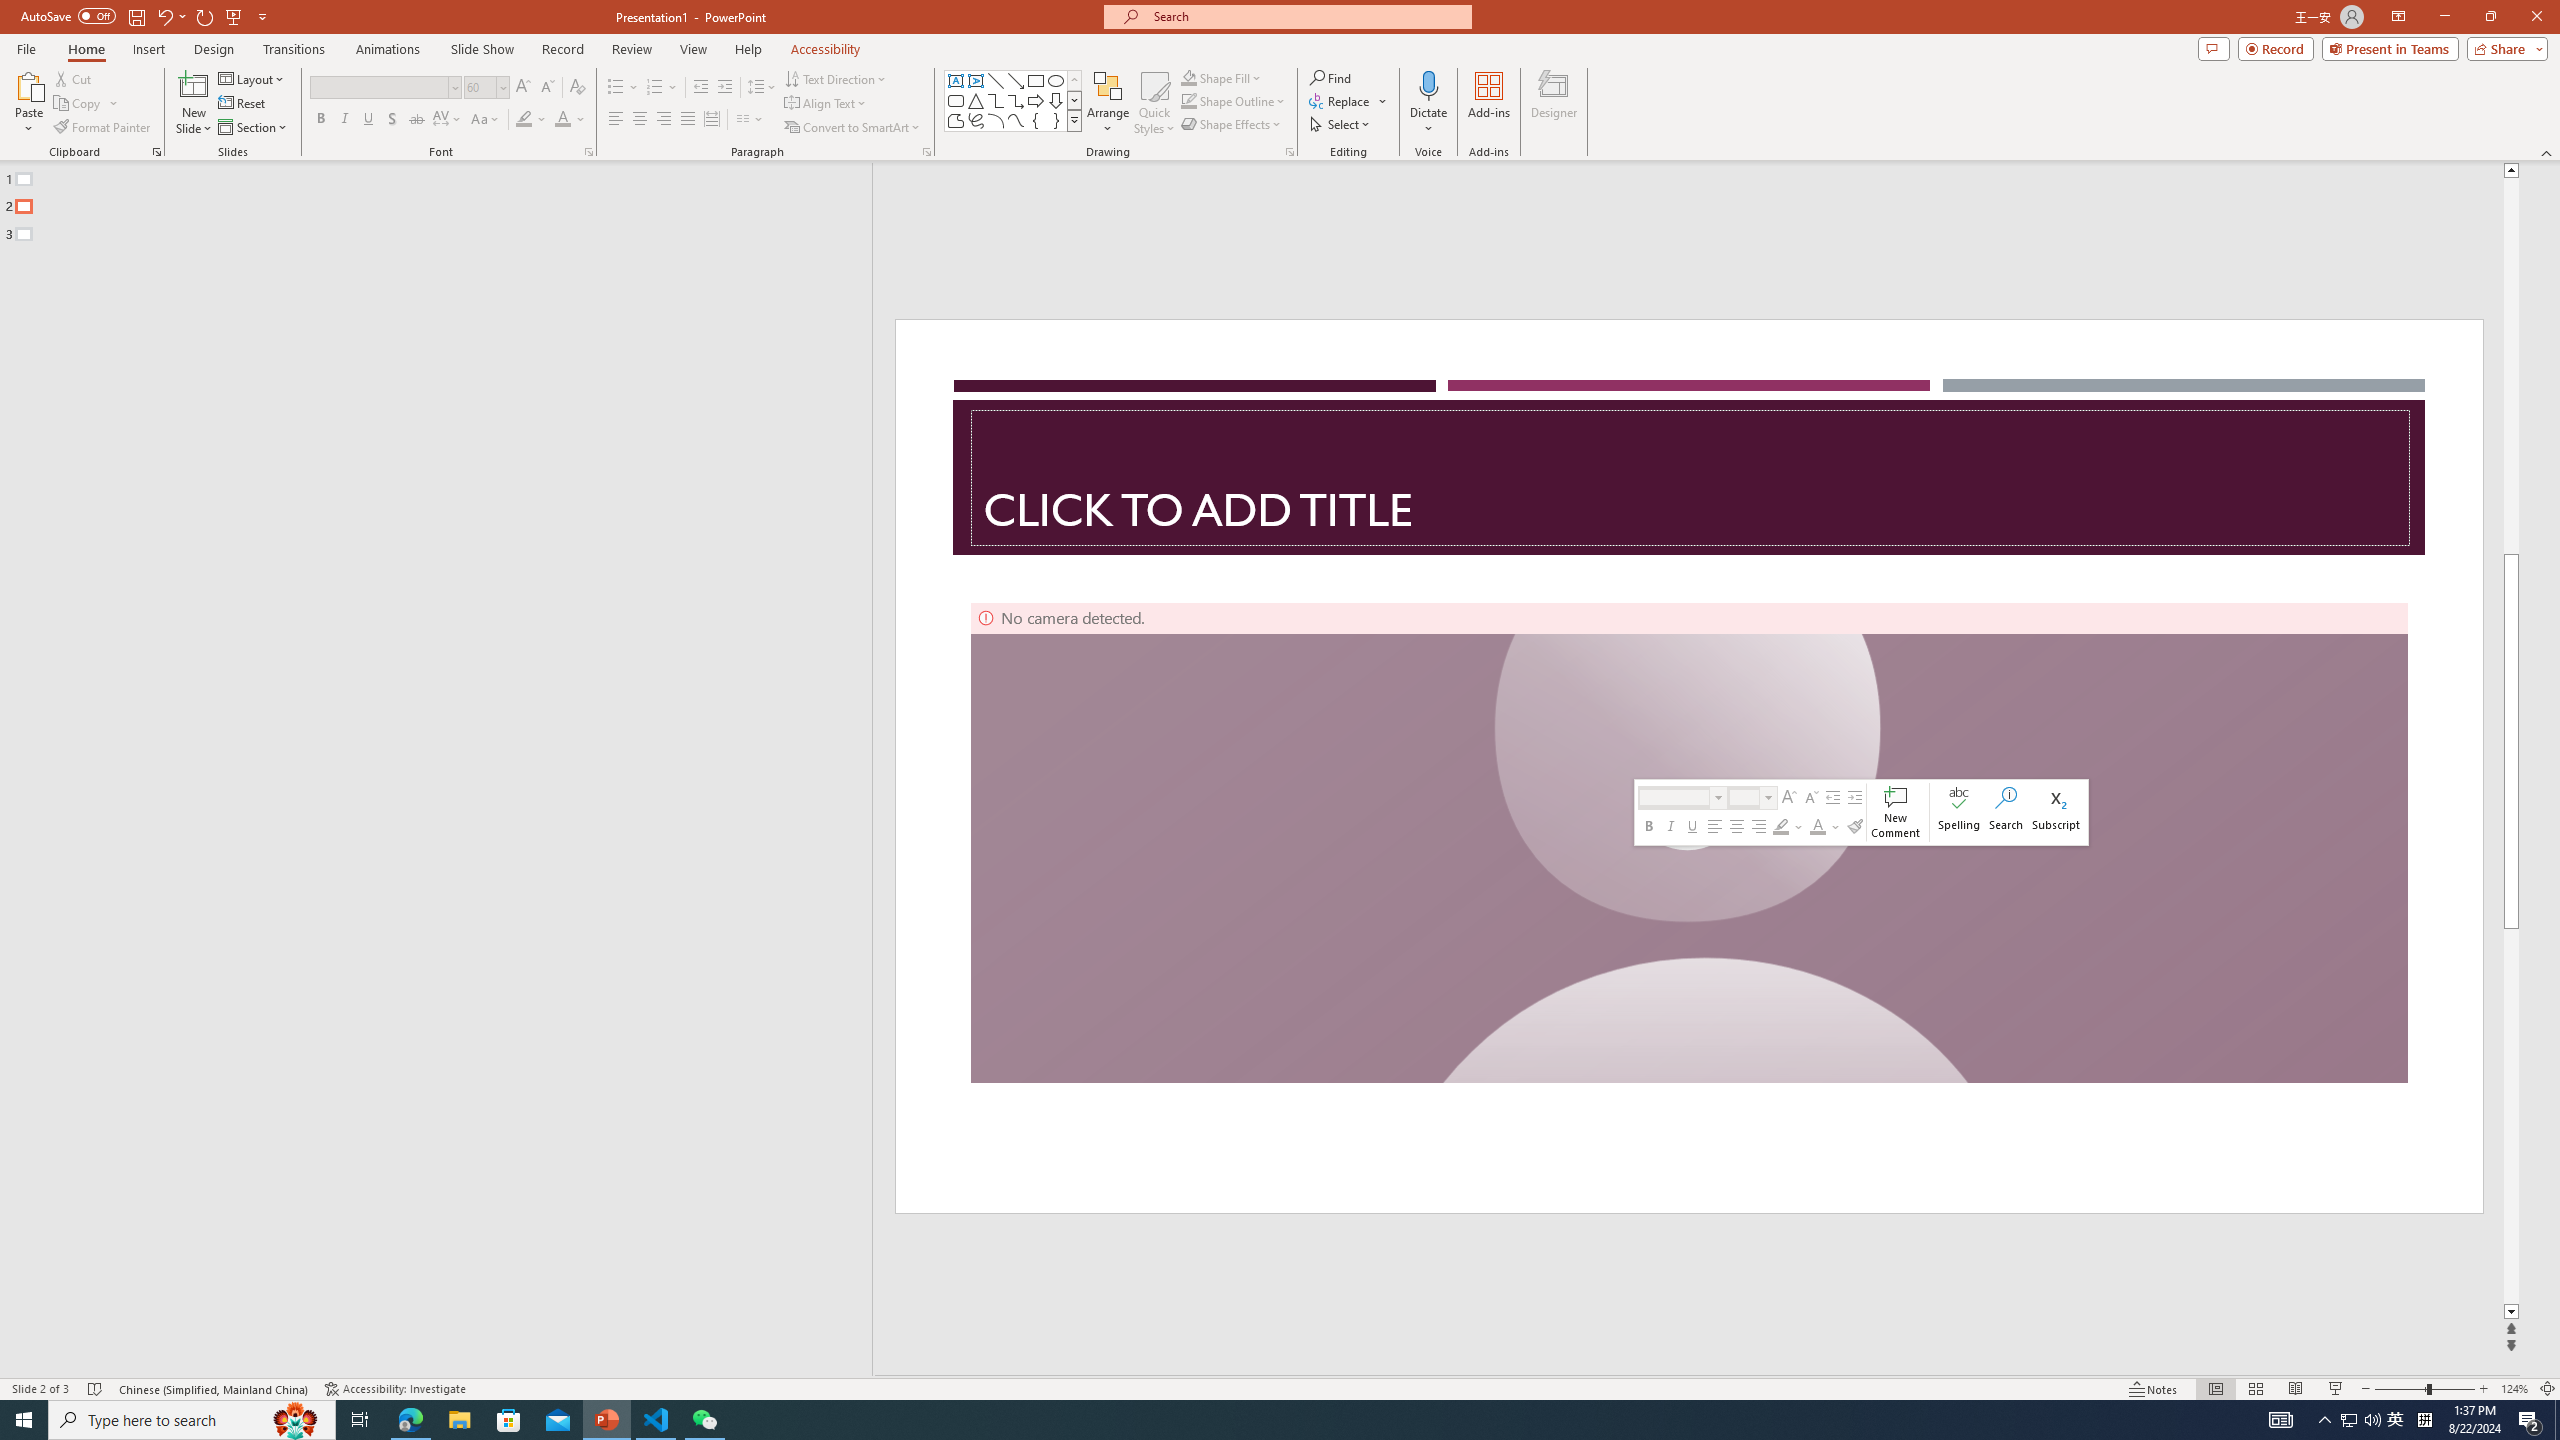 The height and width of the screenshot is (1440, 2560). What do you see at coordinates (1232, 124) in the screenshot?
I see `Shape Effects` at bounding box center [1232, 124].